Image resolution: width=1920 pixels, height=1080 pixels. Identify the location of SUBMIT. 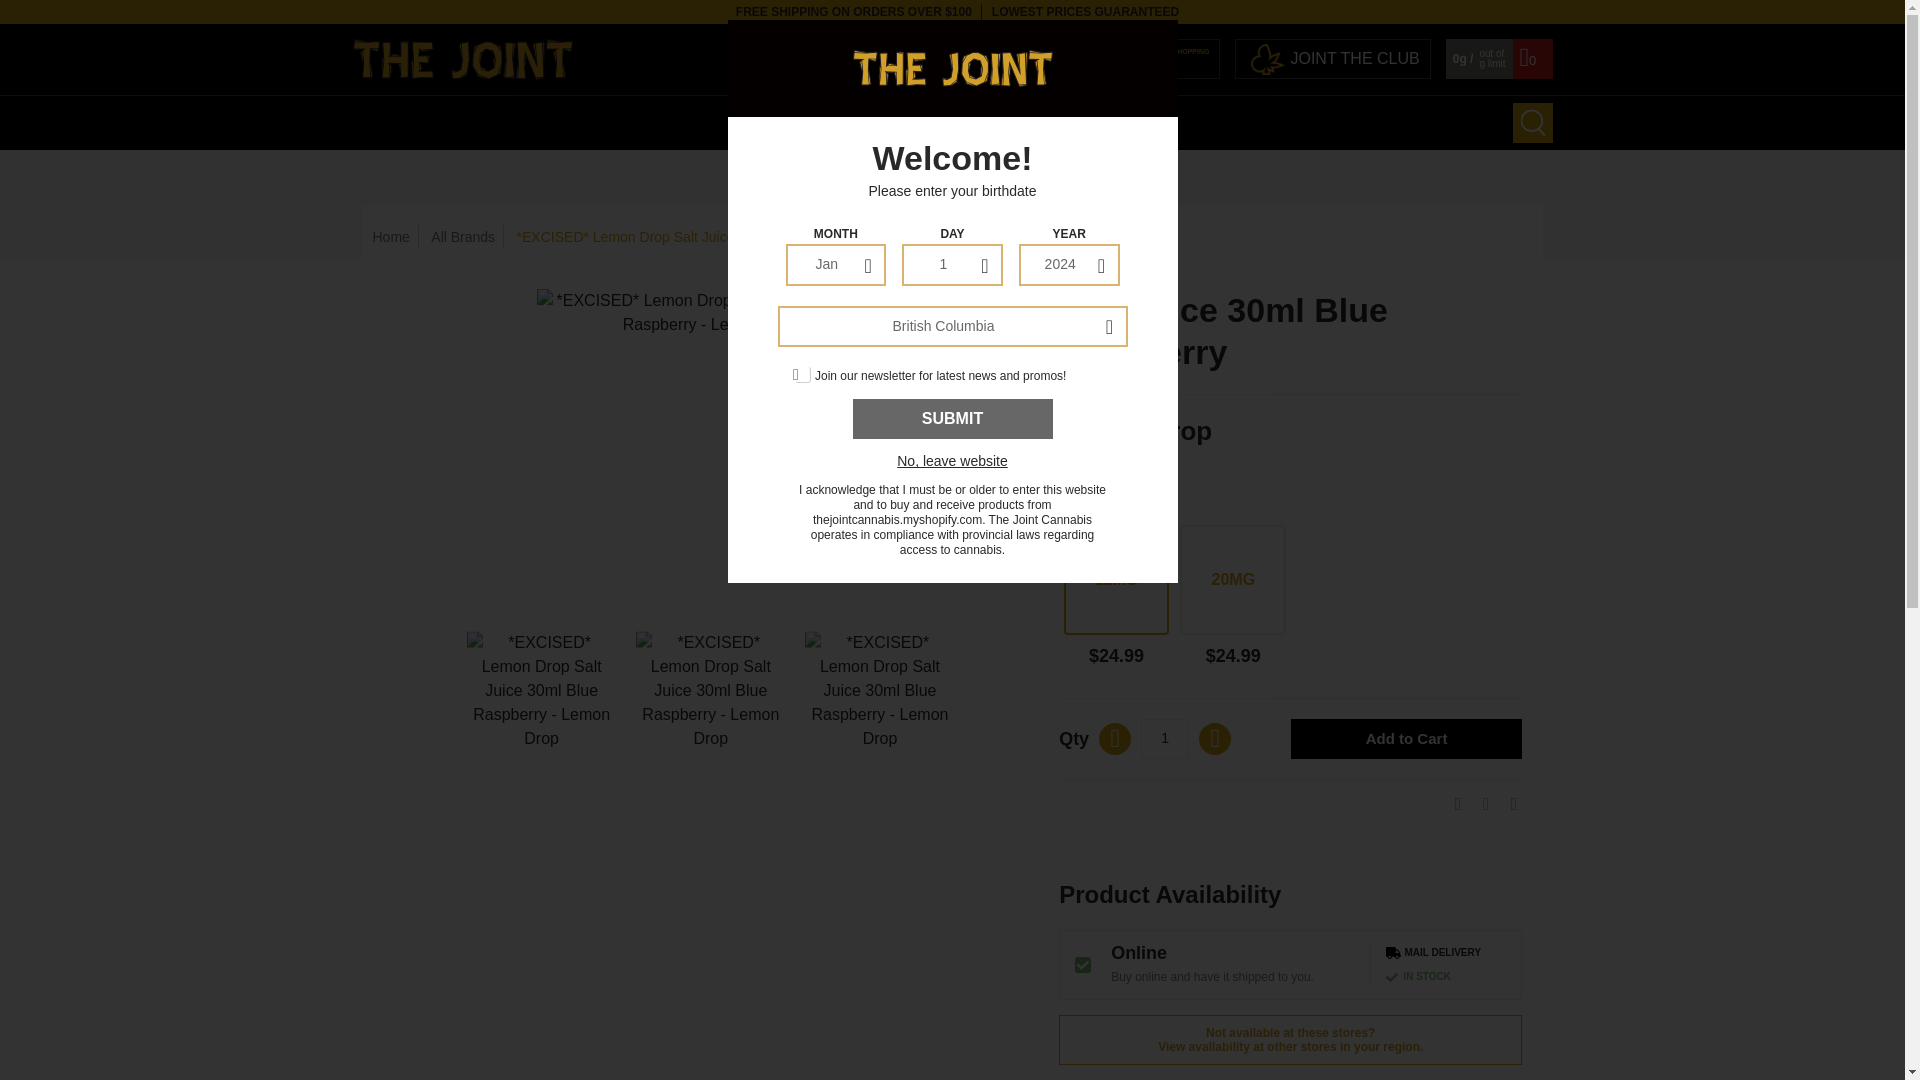
(952, 418).